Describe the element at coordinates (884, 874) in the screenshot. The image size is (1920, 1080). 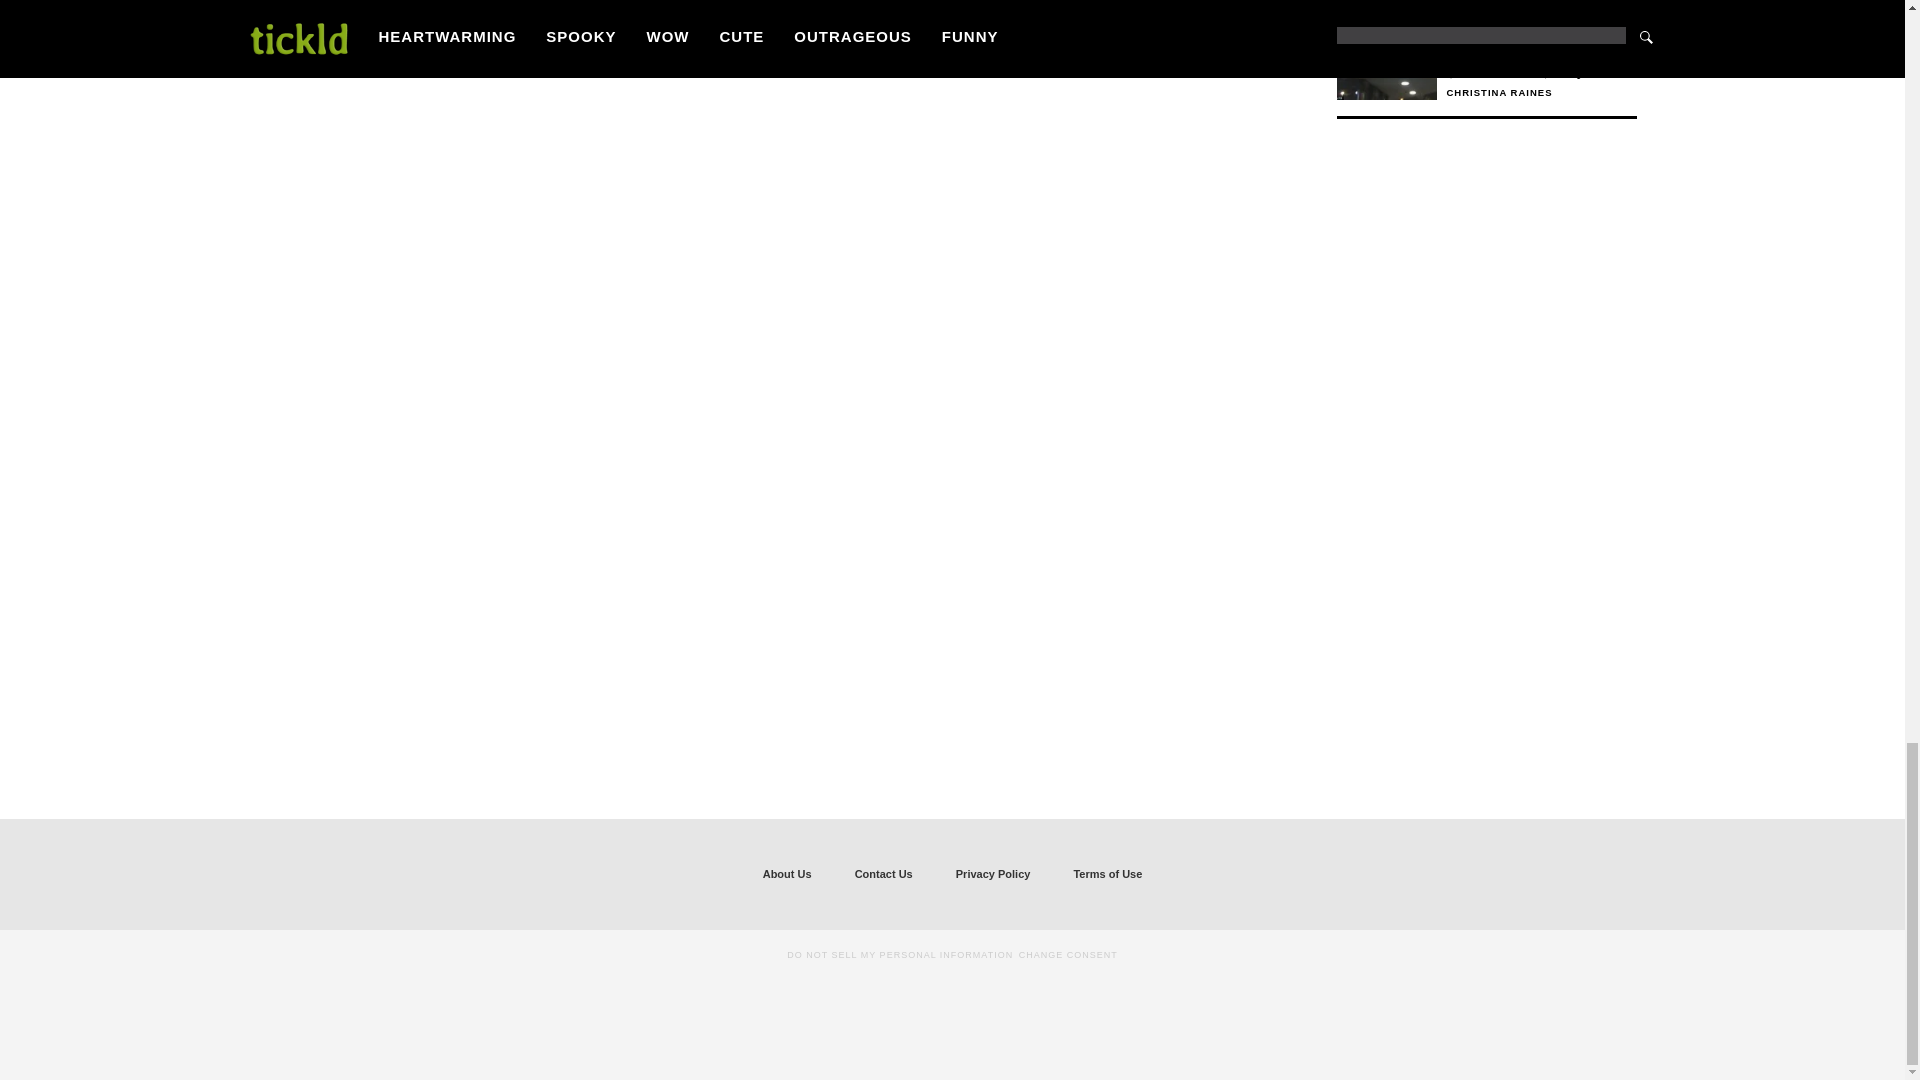
I see `Contact Us` at that location.